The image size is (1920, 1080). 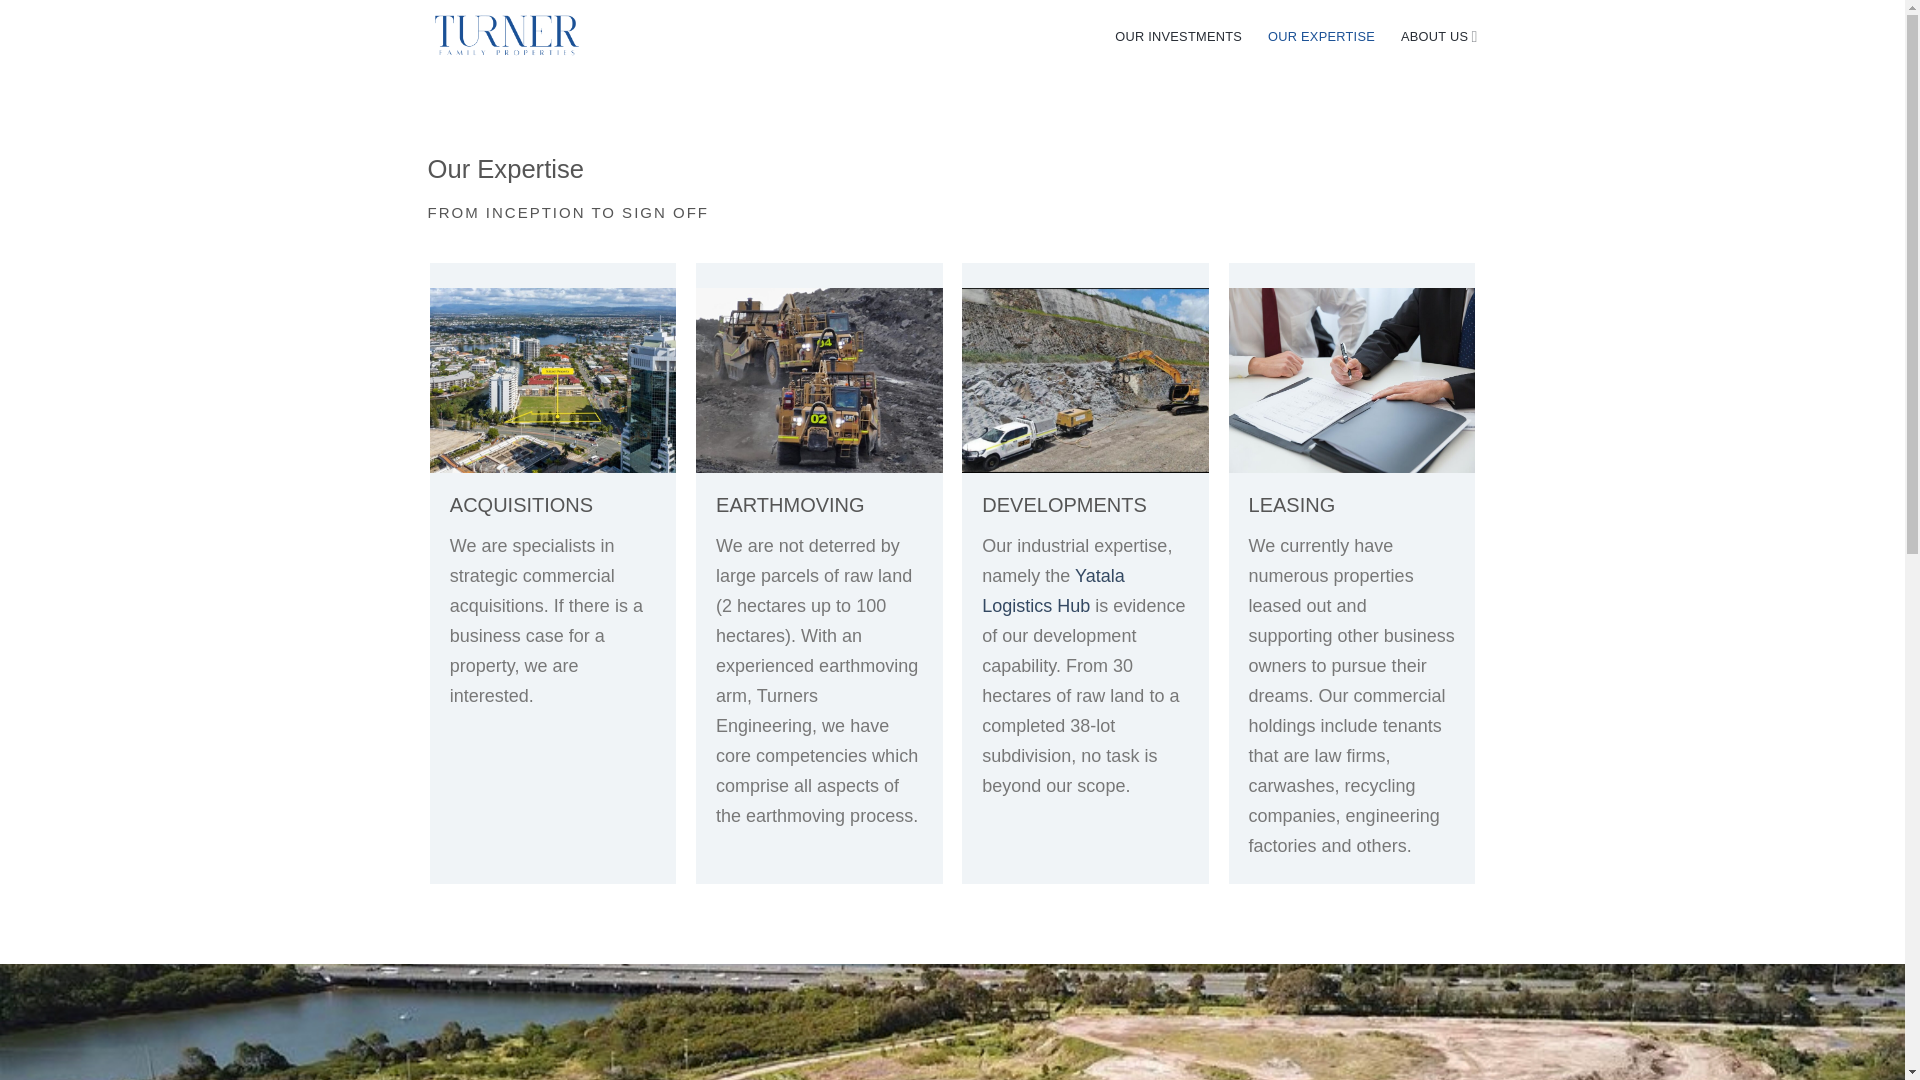 What do you see at coordinates (1440, 36) in the screenshot?
I see `ABOUT US` at bounding box center [1440, 36].